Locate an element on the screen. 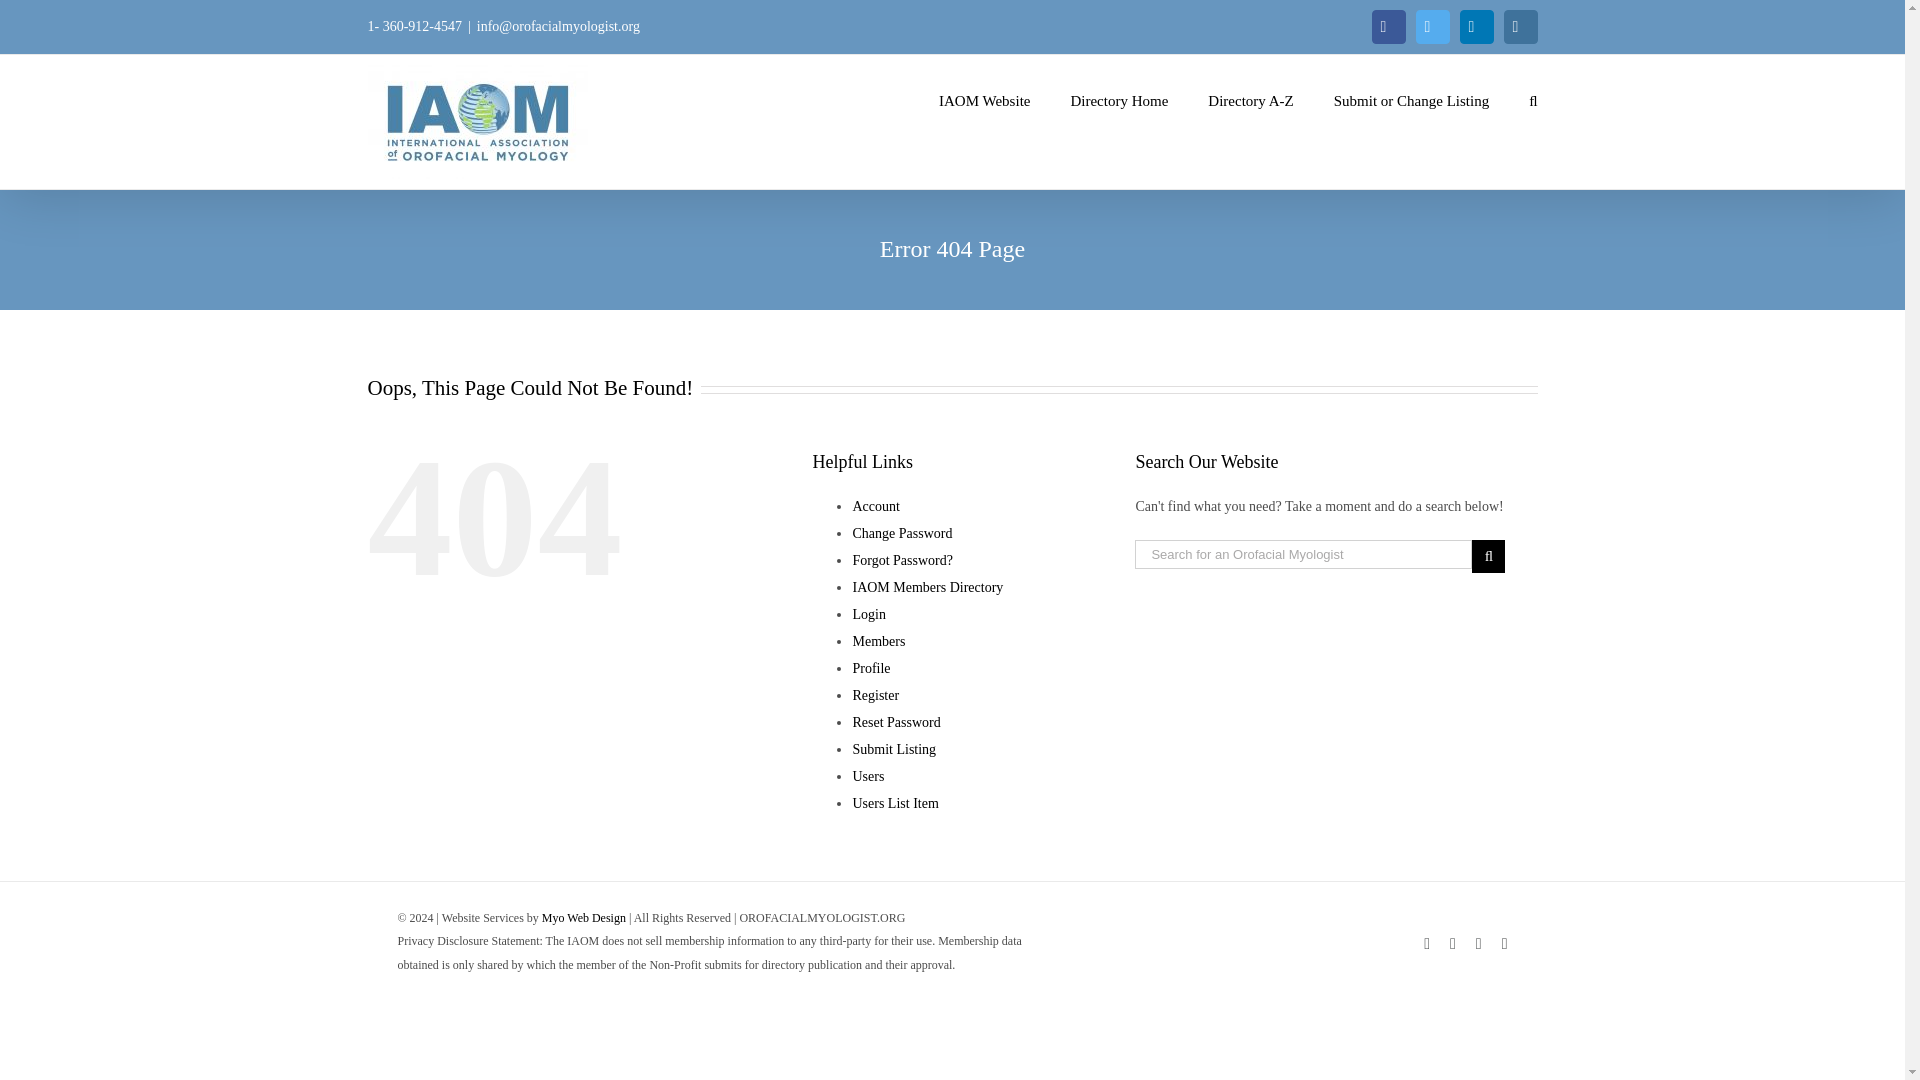 The height and width of the screenshot is (1080, 1920). Twitter is located at coordinates (1432, 26).